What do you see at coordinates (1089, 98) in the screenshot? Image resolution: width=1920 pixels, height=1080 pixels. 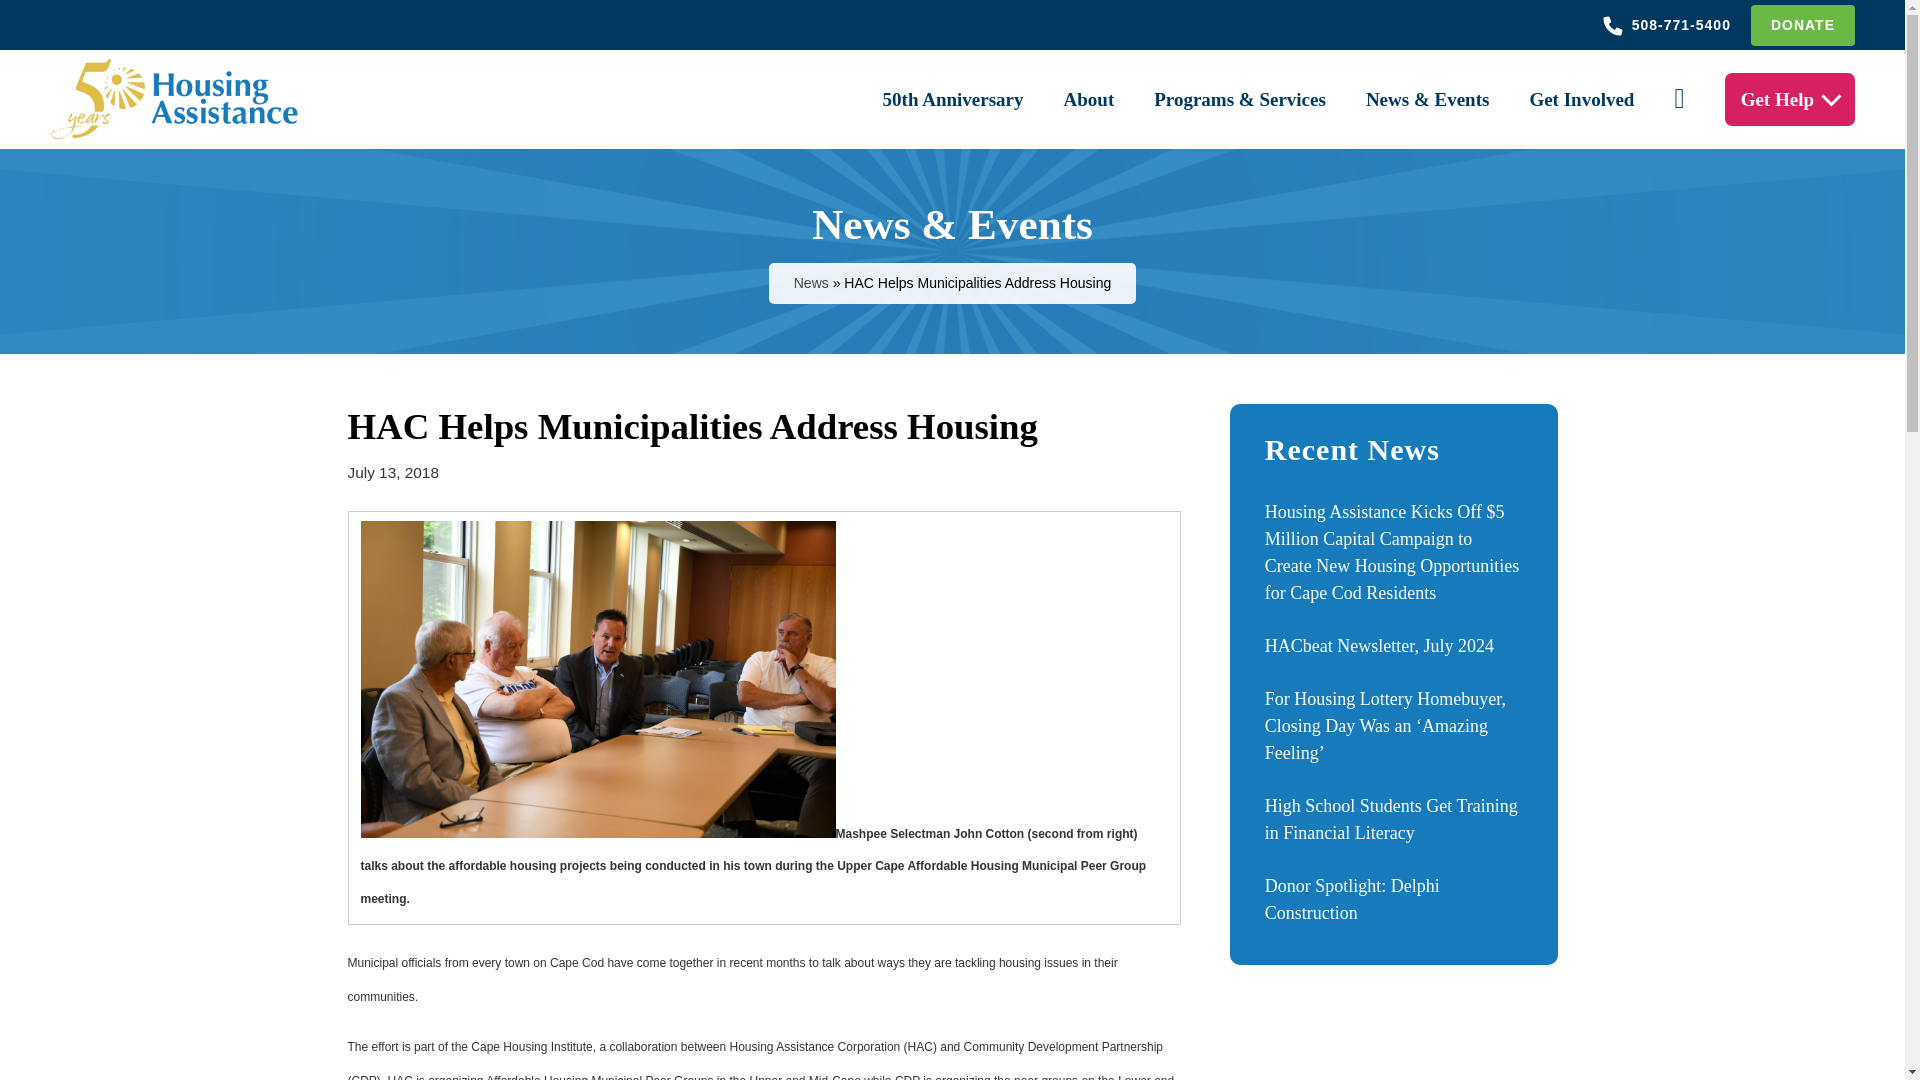 I see `About` at bounding box center [1089, 98].